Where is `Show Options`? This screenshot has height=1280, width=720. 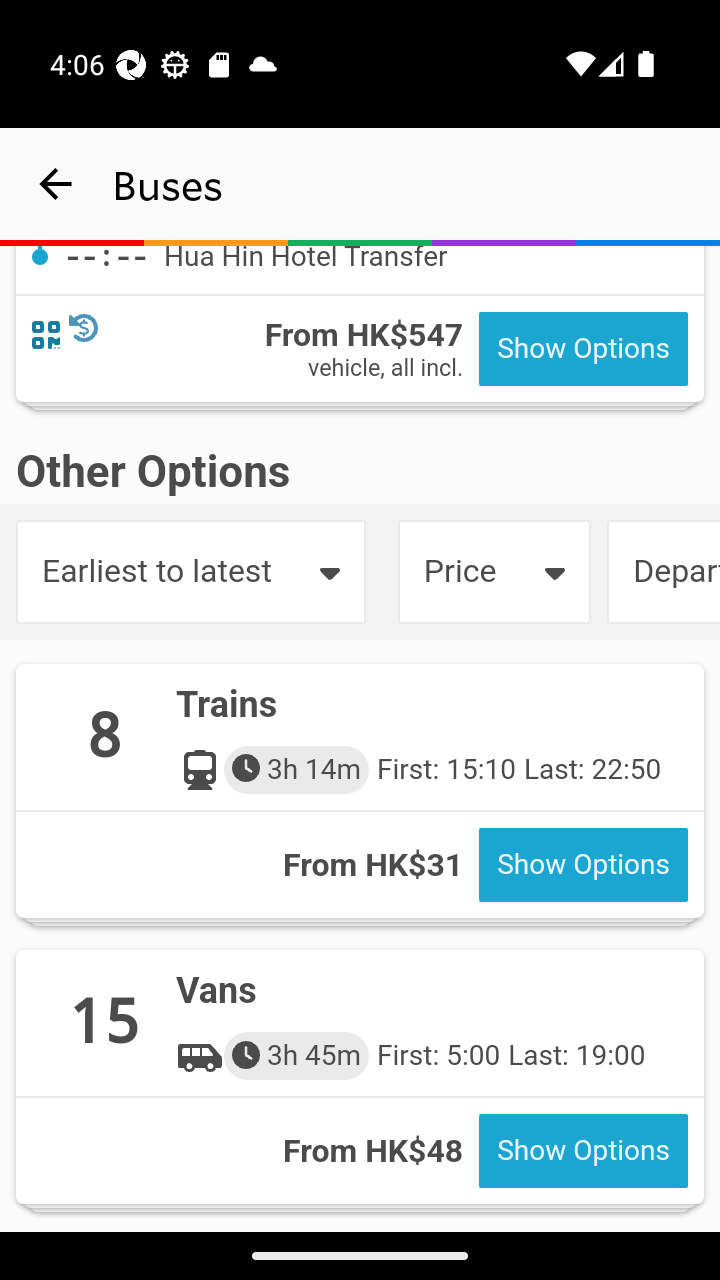
Show Options is located at coordinates (583, 866).